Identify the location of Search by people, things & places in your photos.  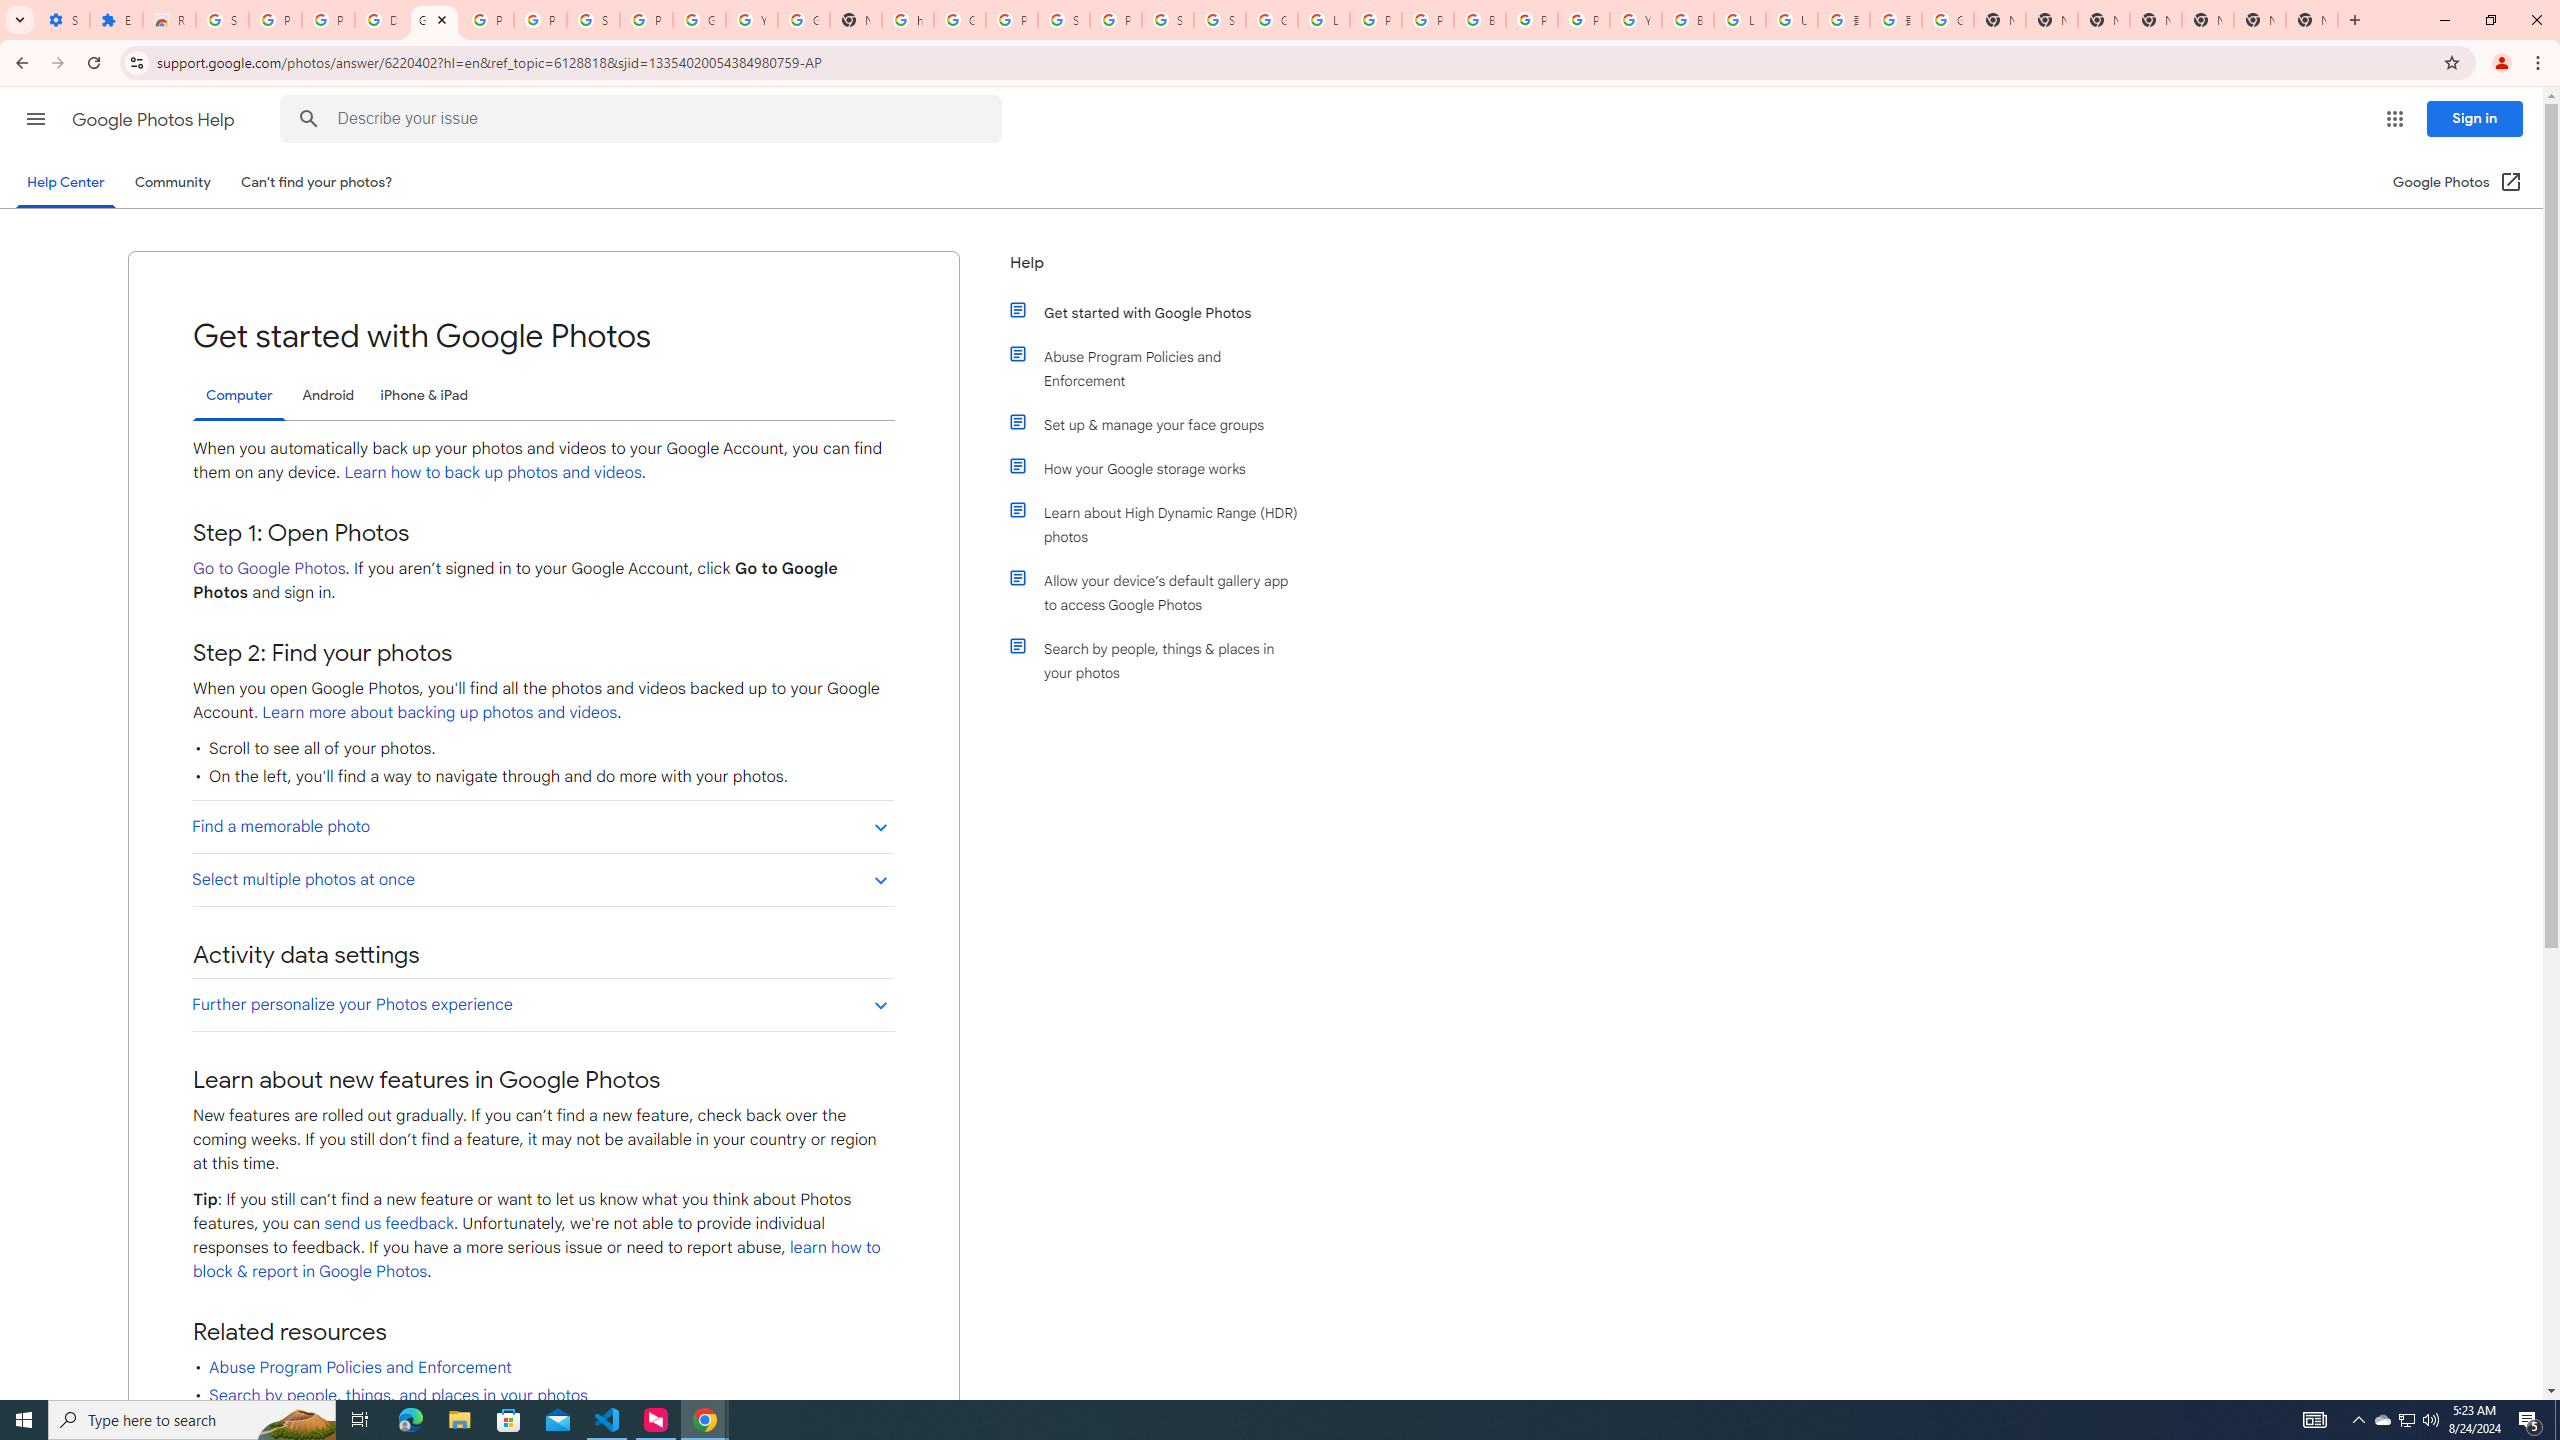
(1163, 660).